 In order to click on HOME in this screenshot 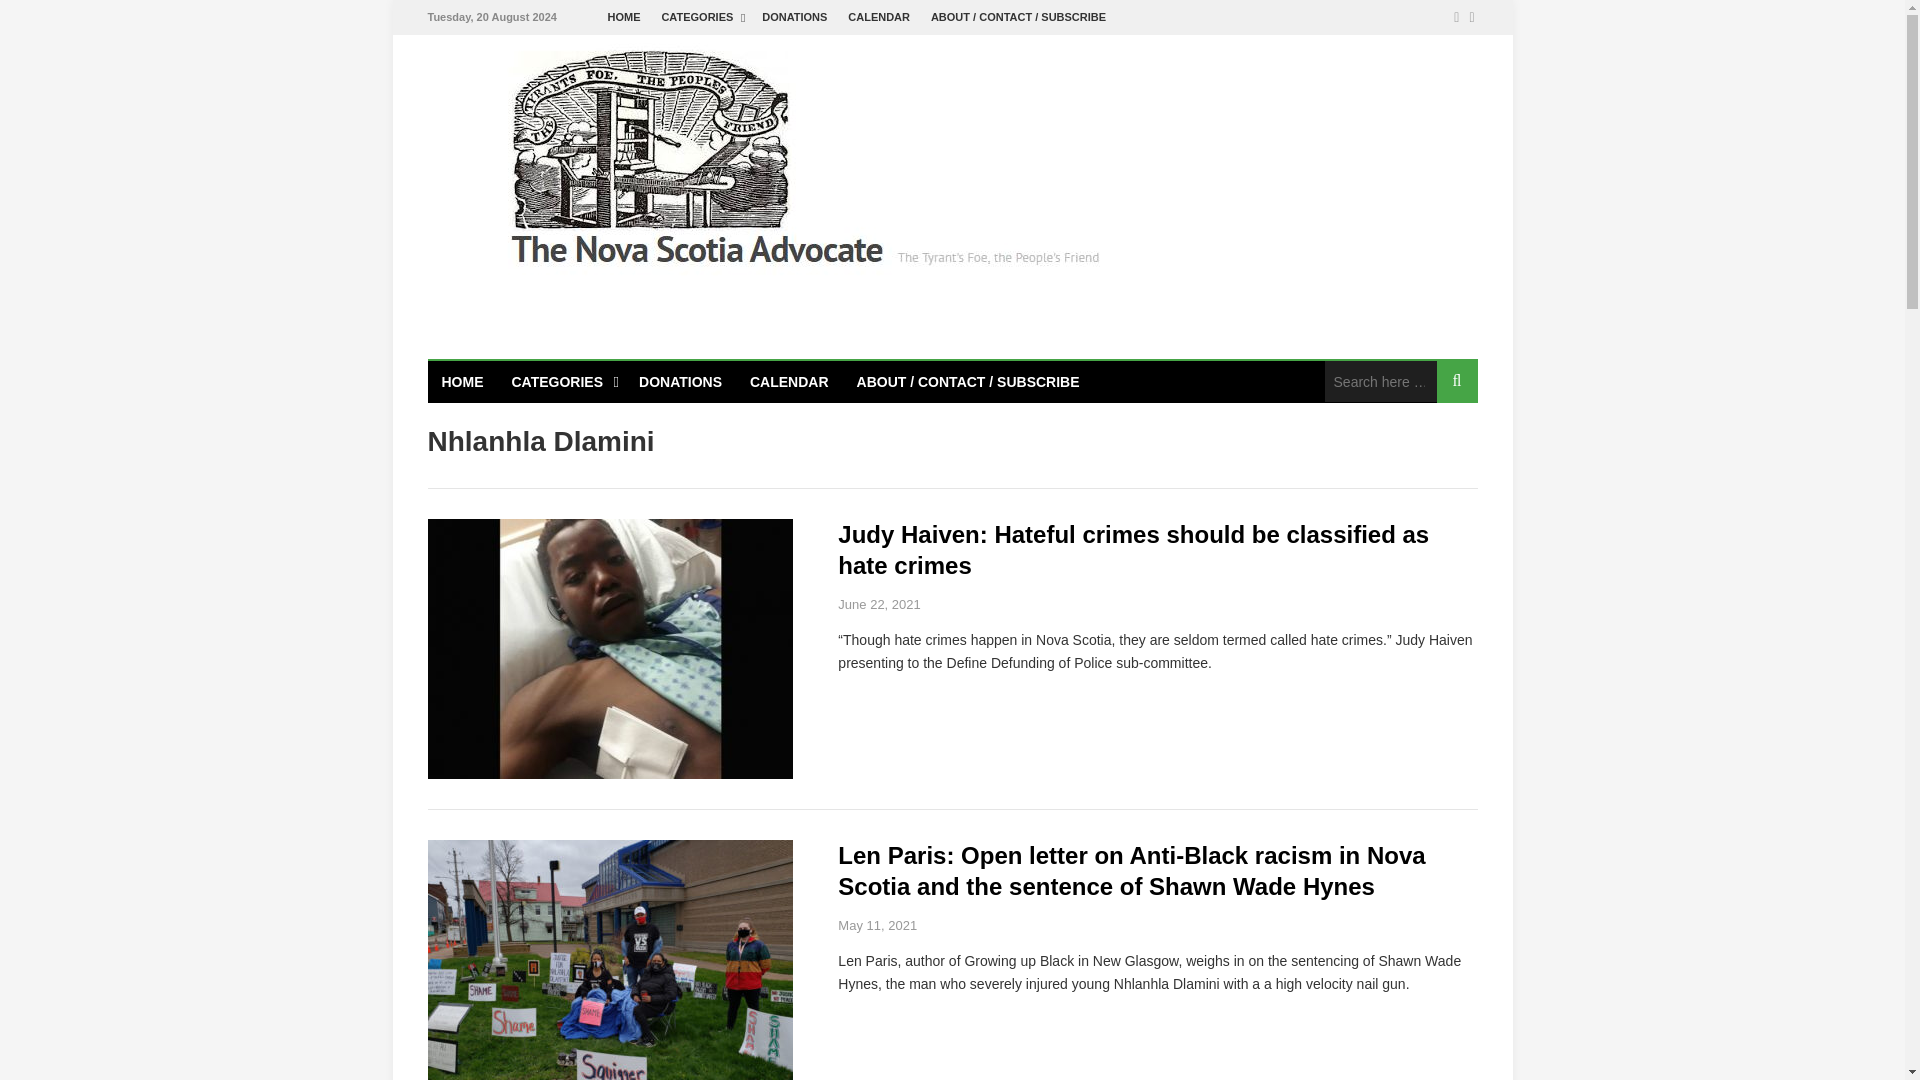, I will do `click(624, 17)`.